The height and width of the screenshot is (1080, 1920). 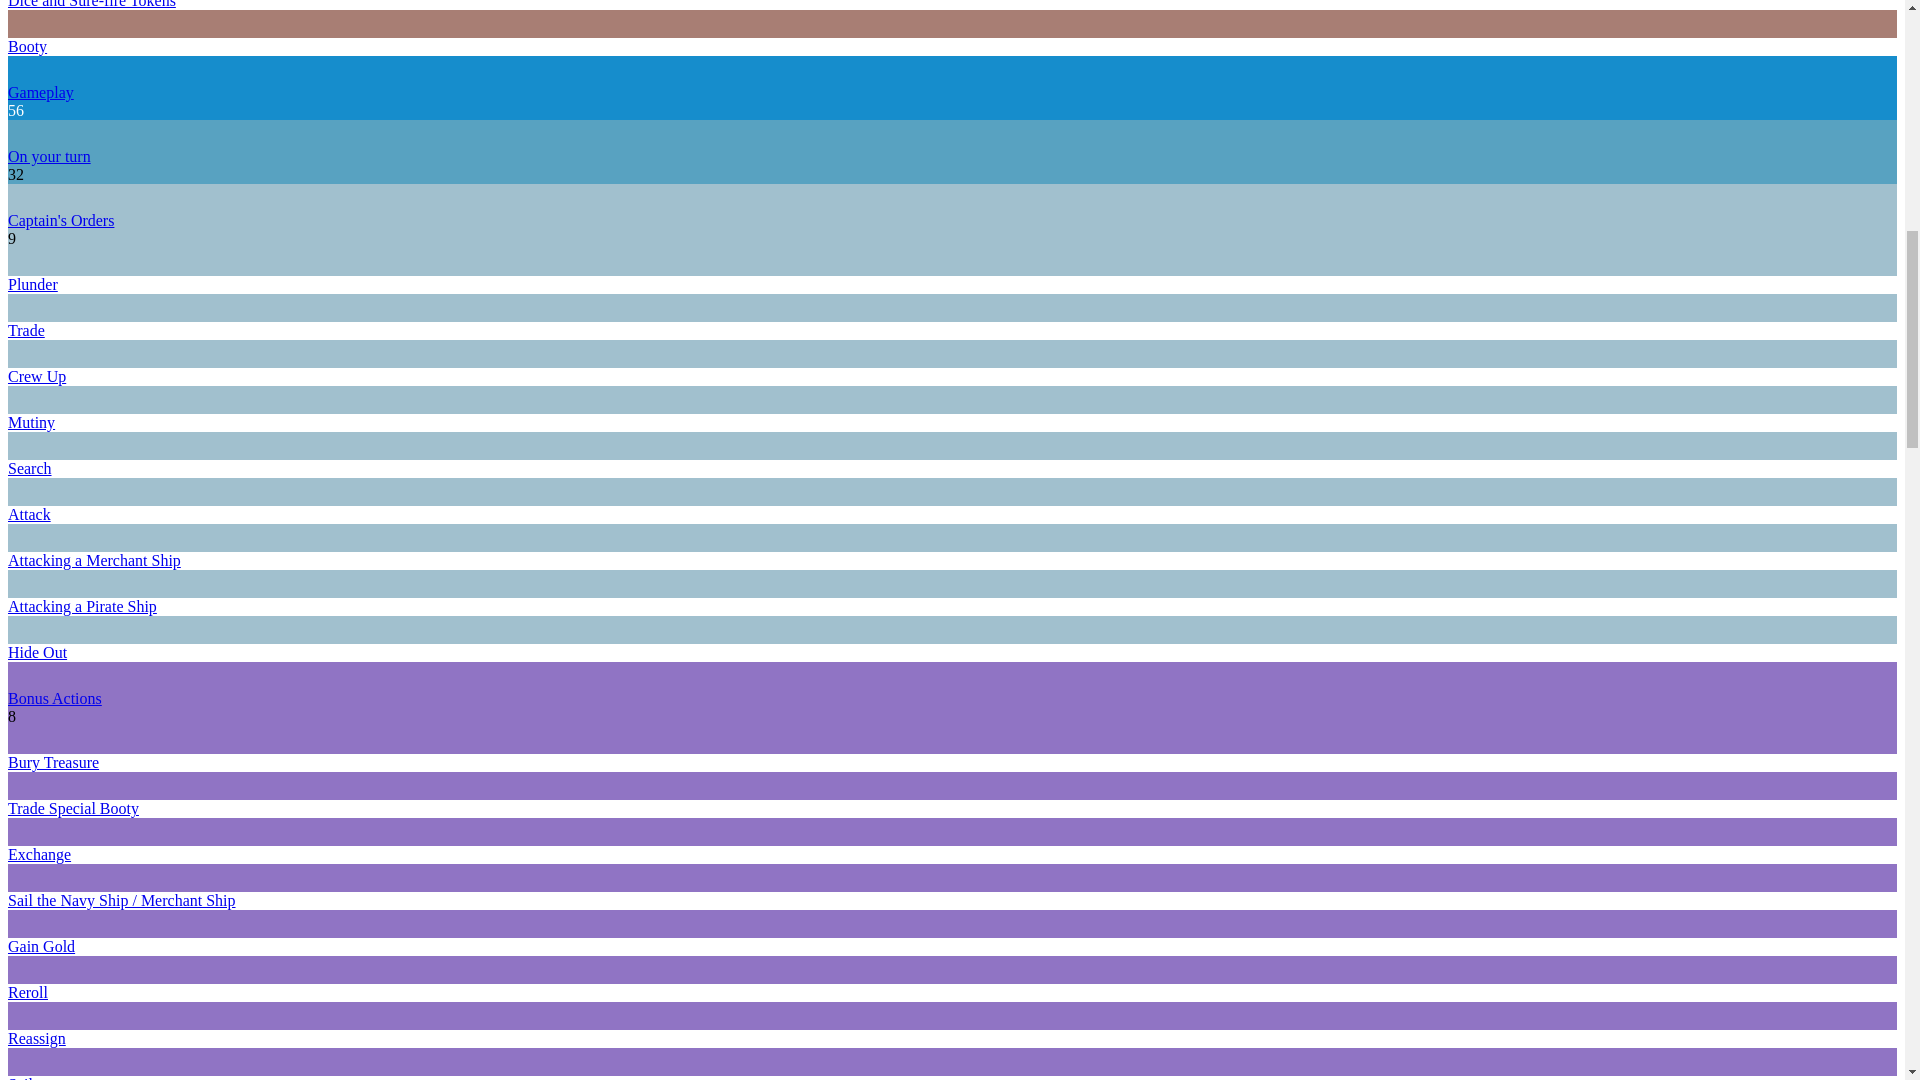 I want to click on Dice and Sure-fire Tokens, so click(x=92, y=4).